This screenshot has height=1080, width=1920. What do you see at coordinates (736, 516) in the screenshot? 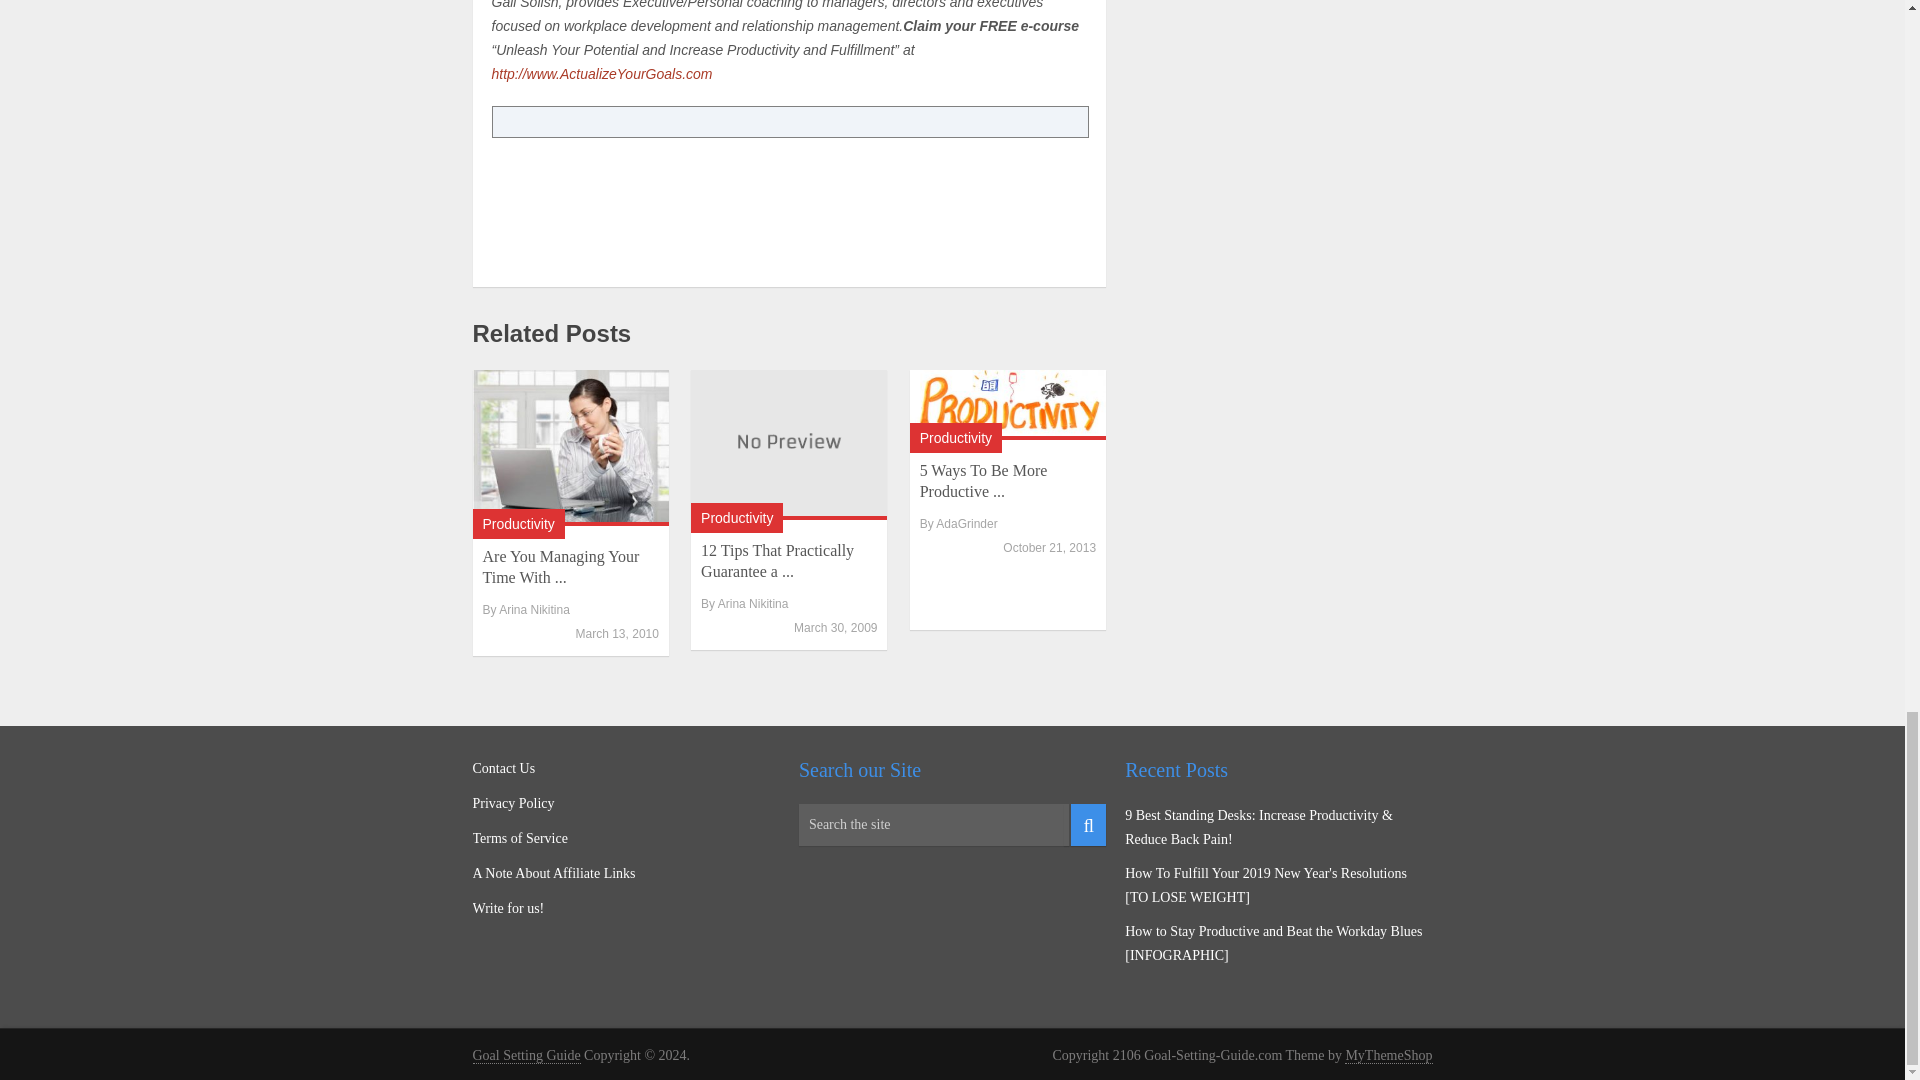
I see `View all posts in Productivity` at bounding box center [736, 516].